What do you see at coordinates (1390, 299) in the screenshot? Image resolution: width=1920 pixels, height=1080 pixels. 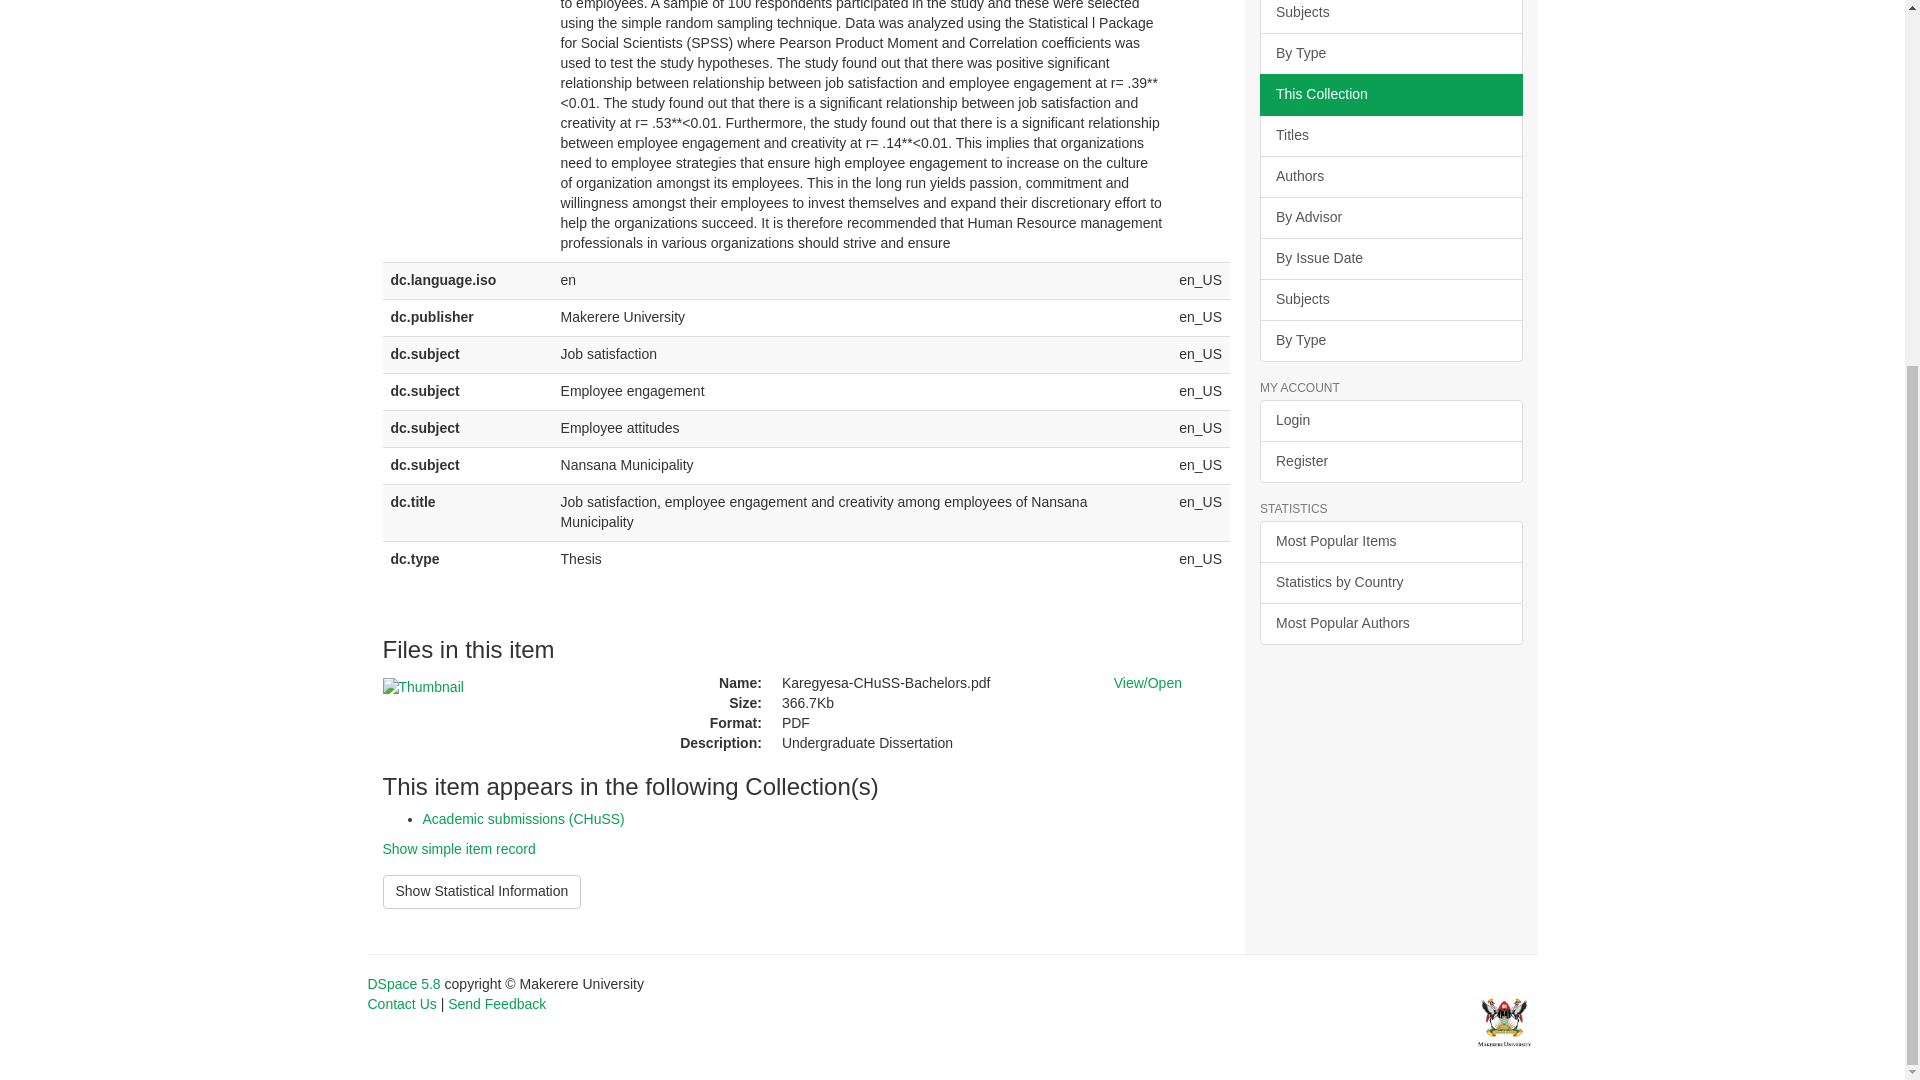 I see `Subjects` at bounding box center [1390, 299].